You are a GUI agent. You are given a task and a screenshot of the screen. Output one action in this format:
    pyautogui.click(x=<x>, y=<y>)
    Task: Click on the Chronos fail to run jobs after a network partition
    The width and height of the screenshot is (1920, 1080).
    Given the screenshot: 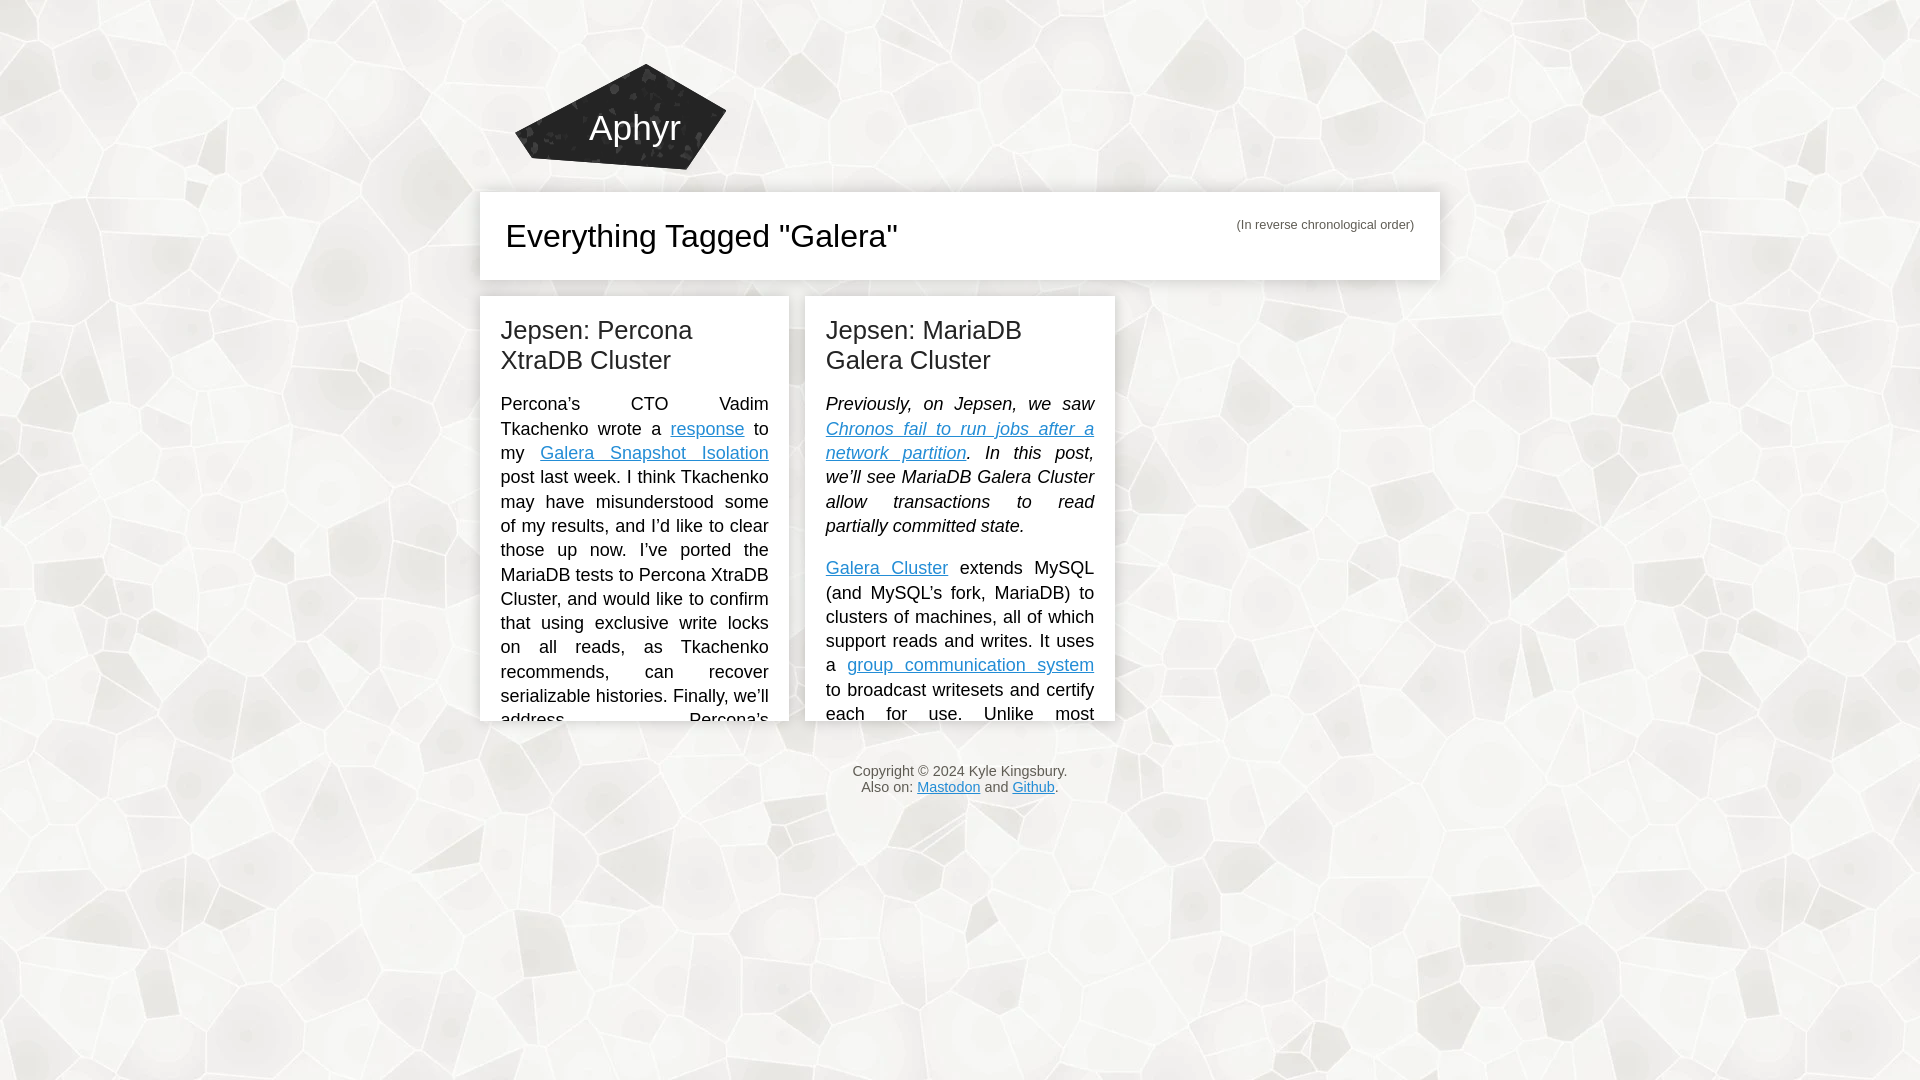 What is the action you would take?
    pyautogui.click(x=960, y=441)
    